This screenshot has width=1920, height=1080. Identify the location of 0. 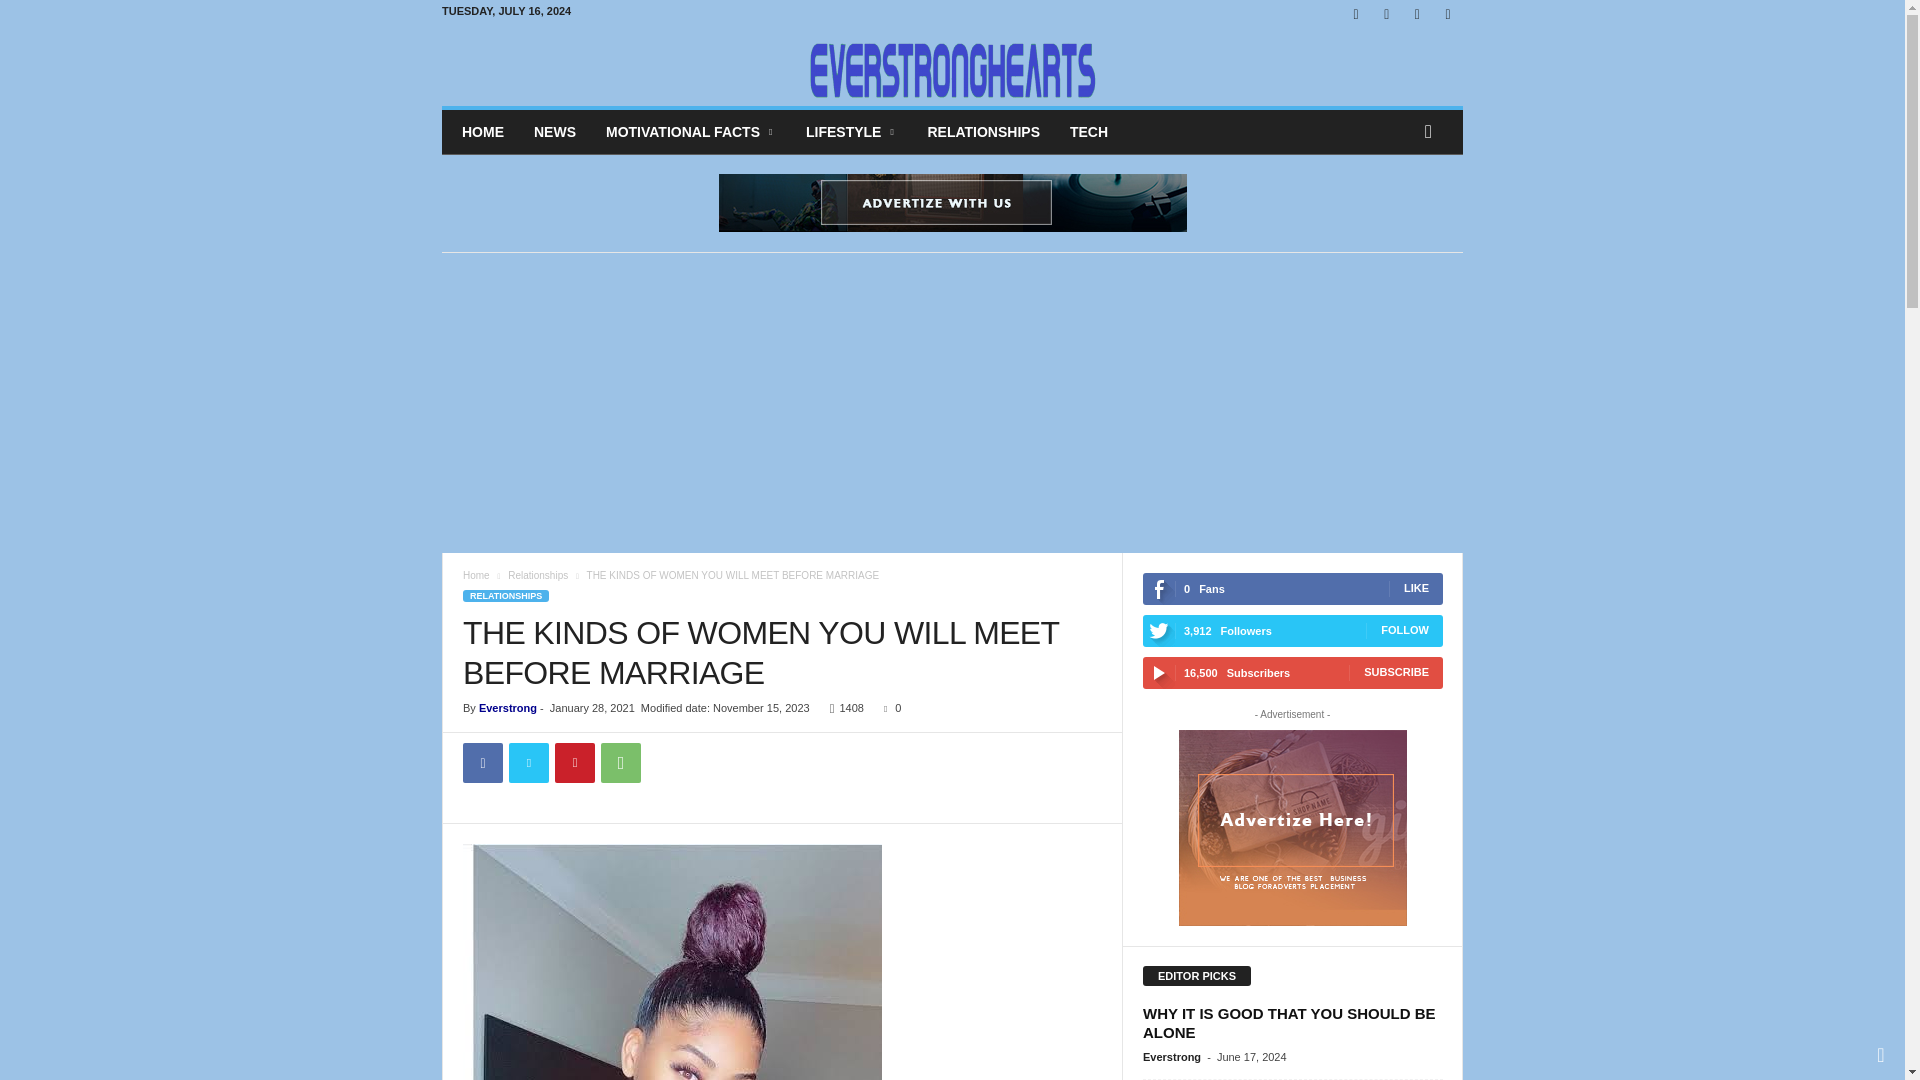
(888, 708).